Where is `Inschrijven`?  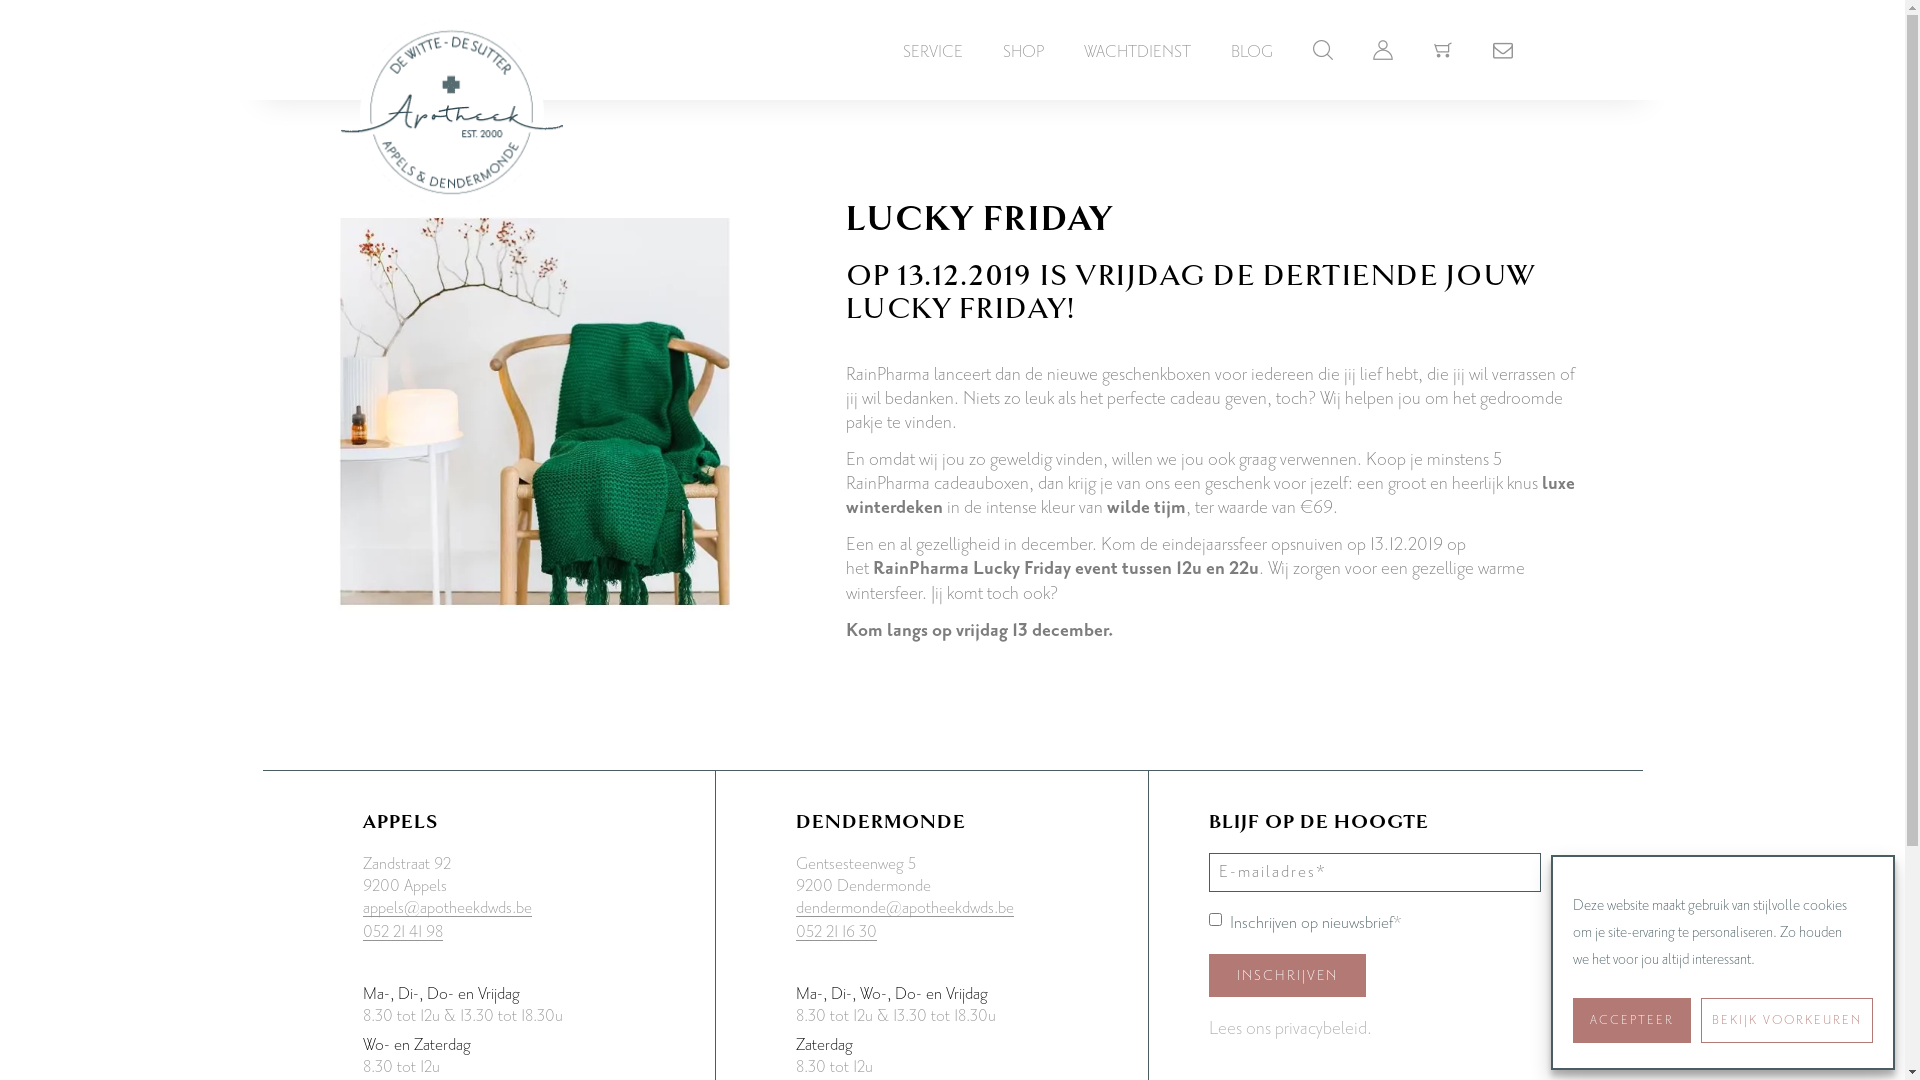
Inschrijven is located at coordinates (1288, 976).